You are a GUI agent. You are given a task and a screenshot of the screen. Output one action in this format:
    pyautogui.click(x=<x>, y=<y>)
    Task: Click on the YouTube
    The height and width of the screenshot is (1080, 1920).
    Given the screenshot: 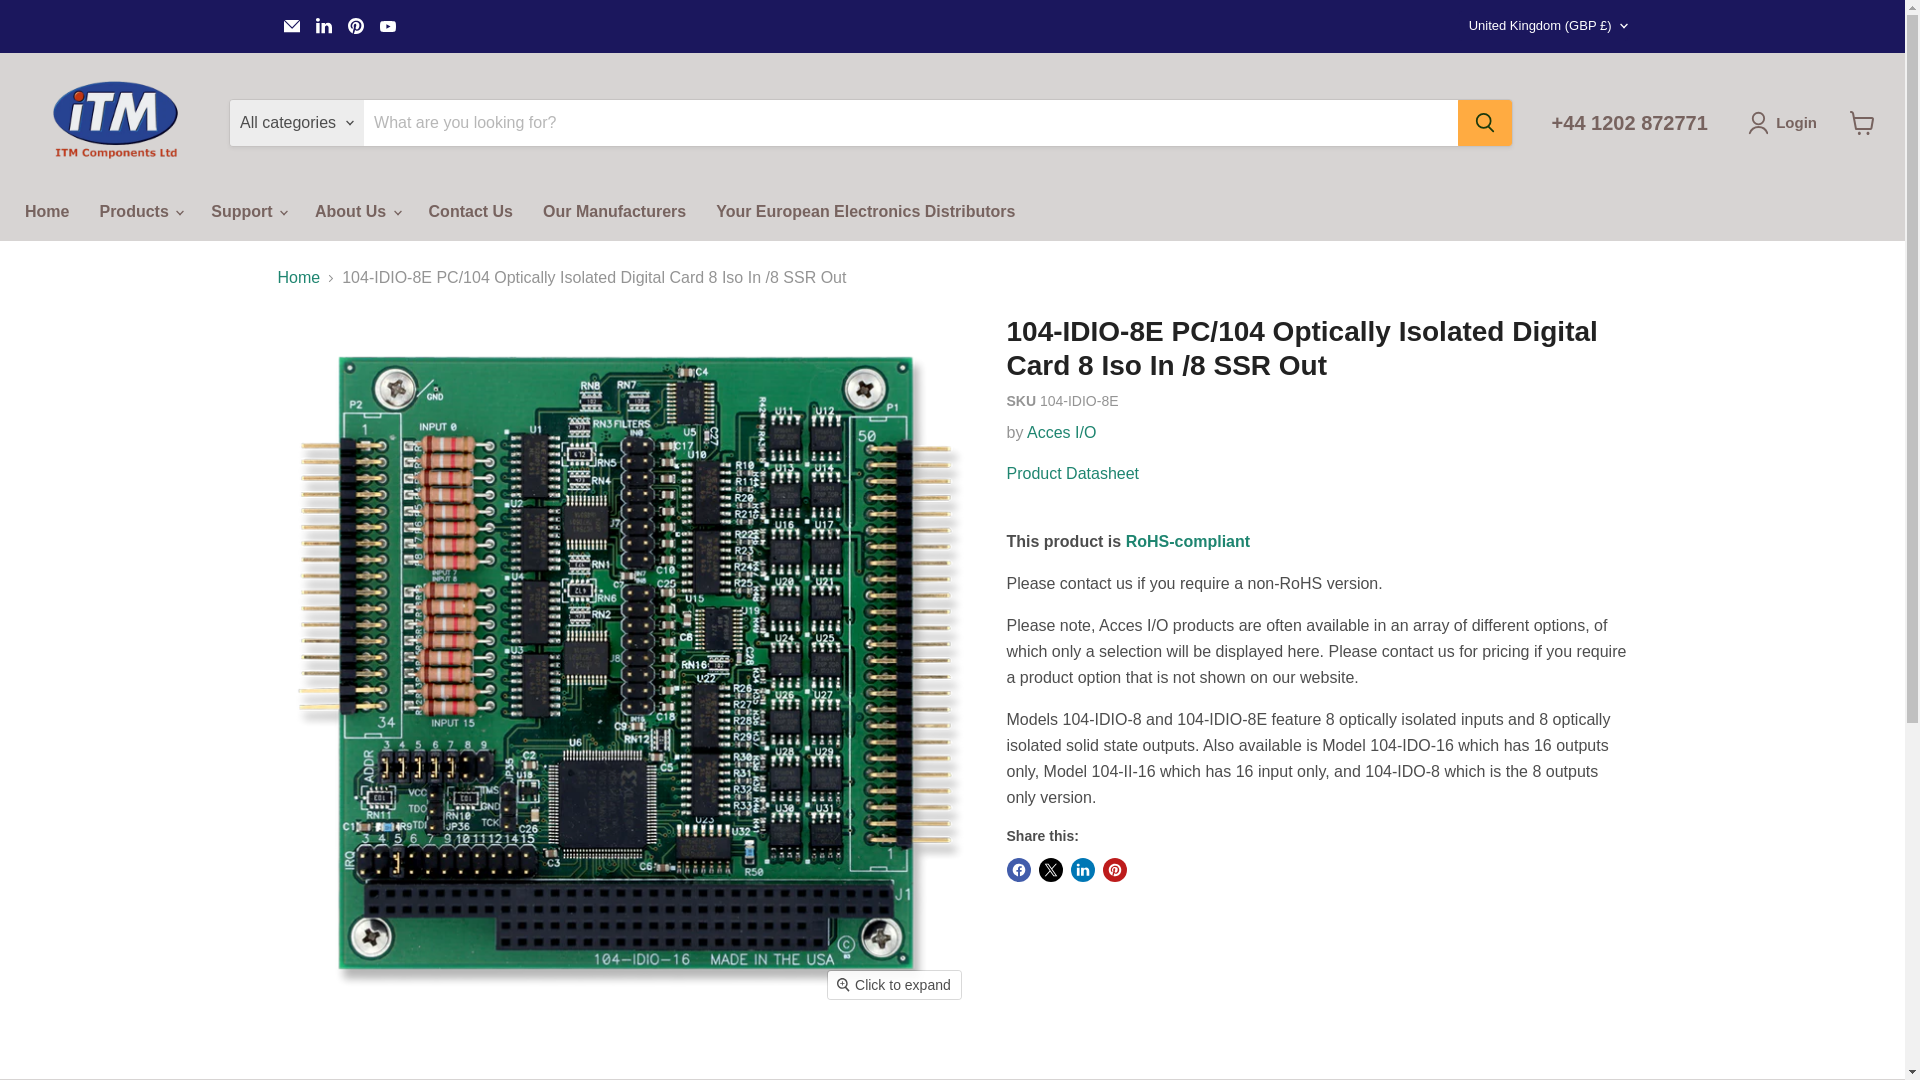 What is the action you would take?
    pyautogui.click(x=388, y=25)
    